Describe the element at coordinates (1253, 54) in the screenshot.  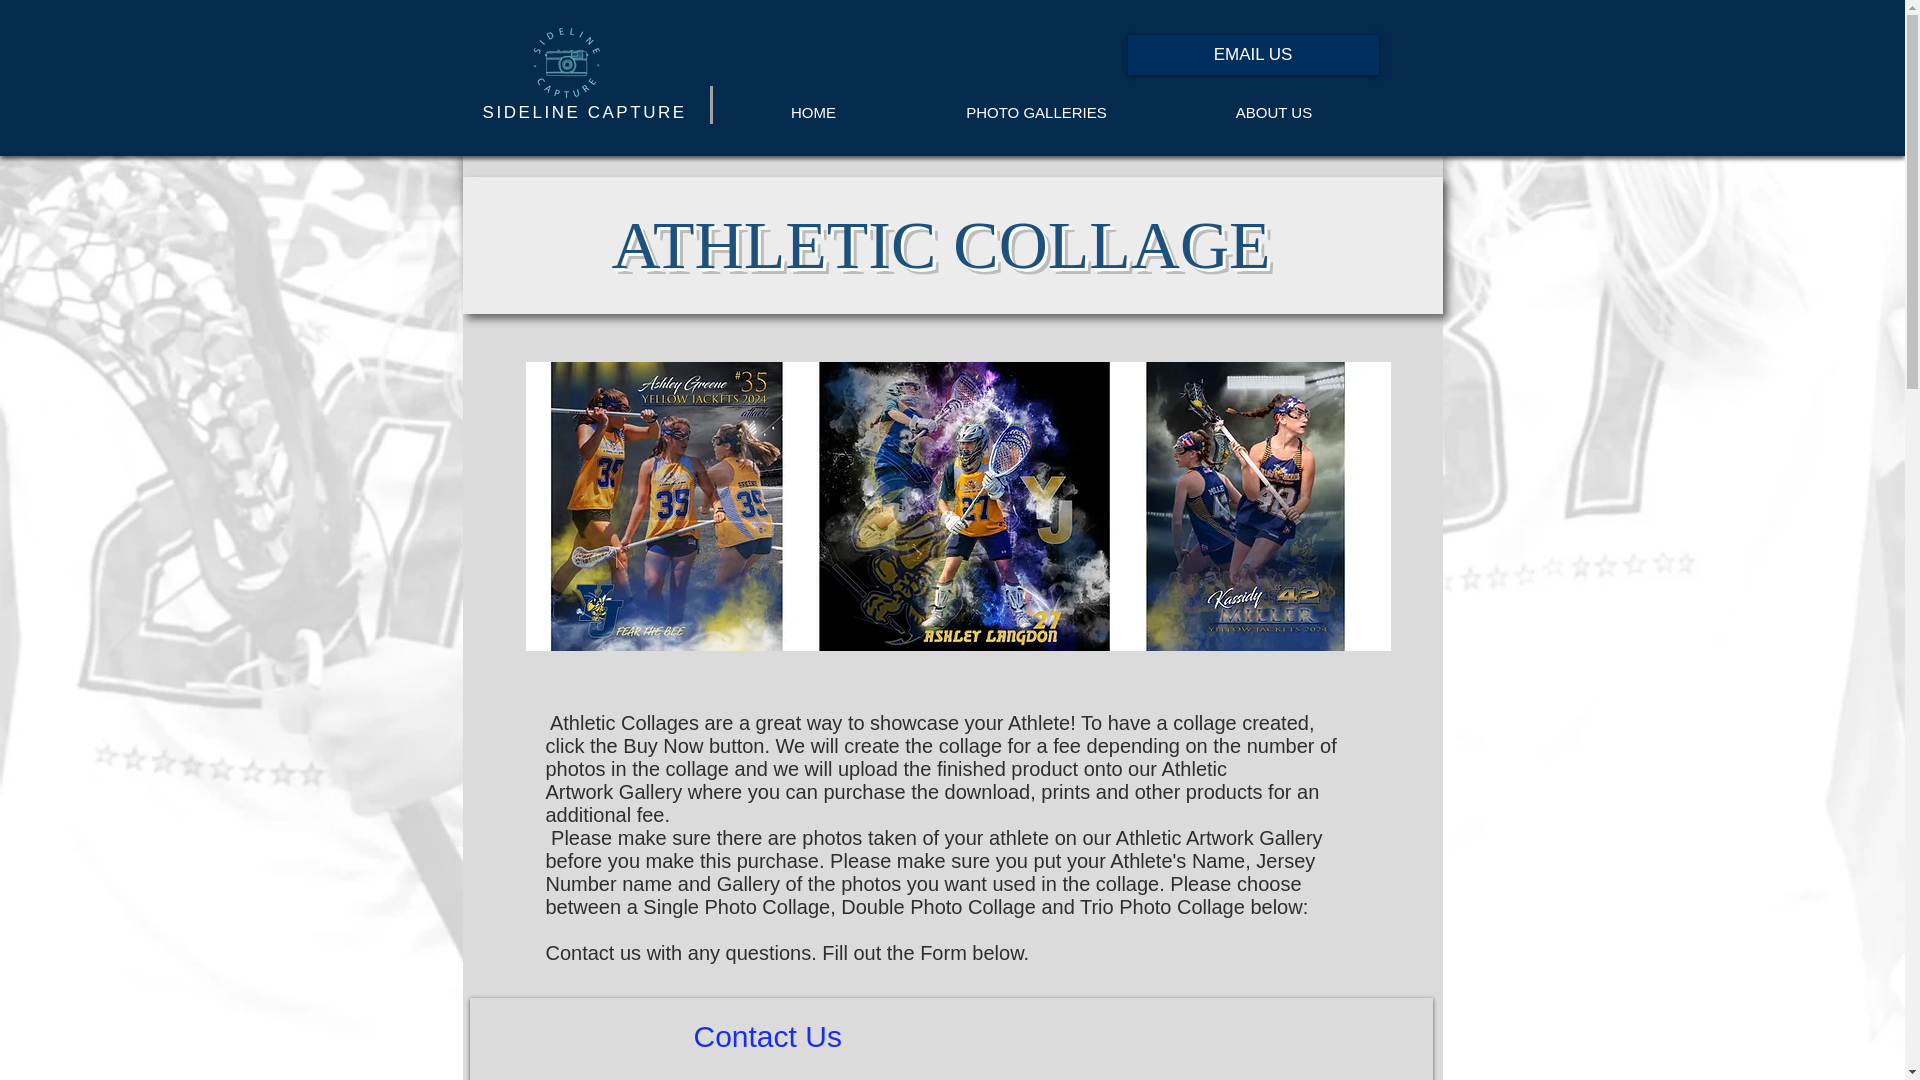
I see `EMAIL US` at that location.